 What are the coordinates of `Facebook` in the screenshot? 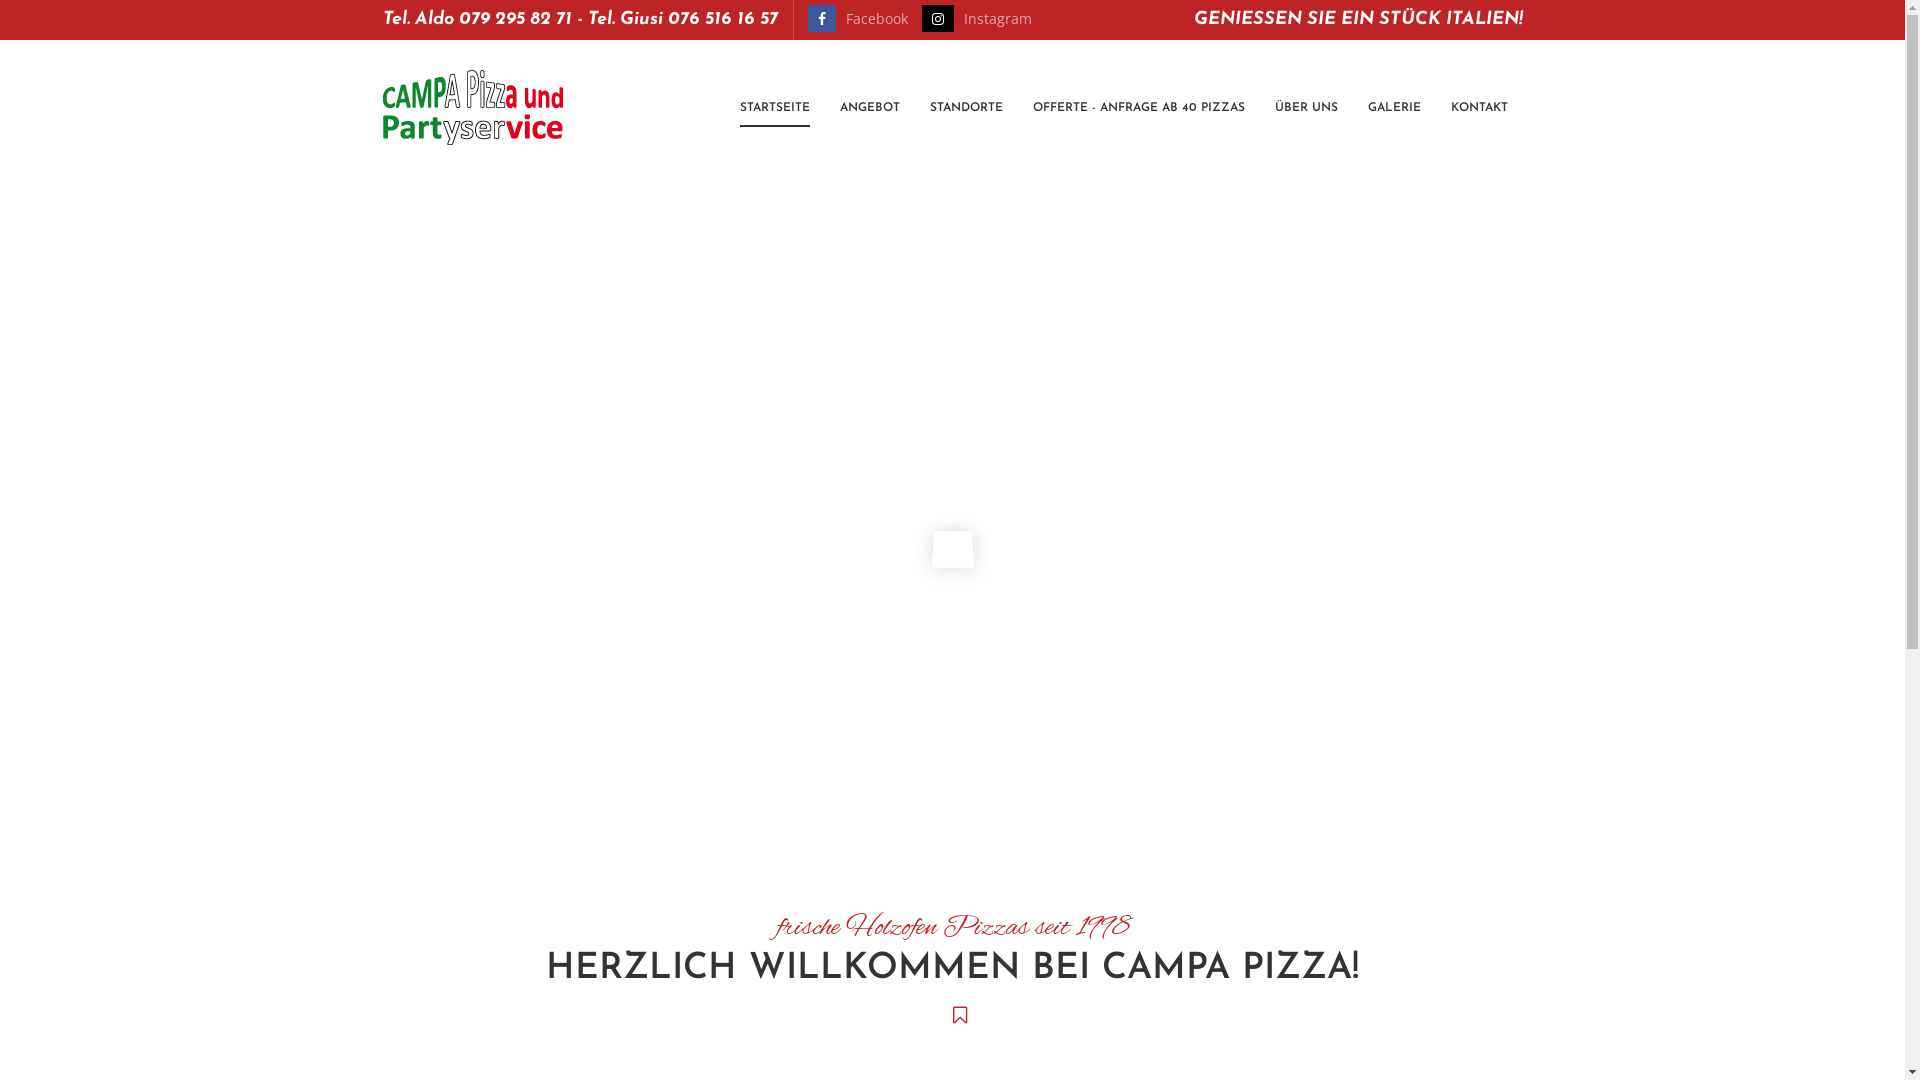 It's located at (877, 18).